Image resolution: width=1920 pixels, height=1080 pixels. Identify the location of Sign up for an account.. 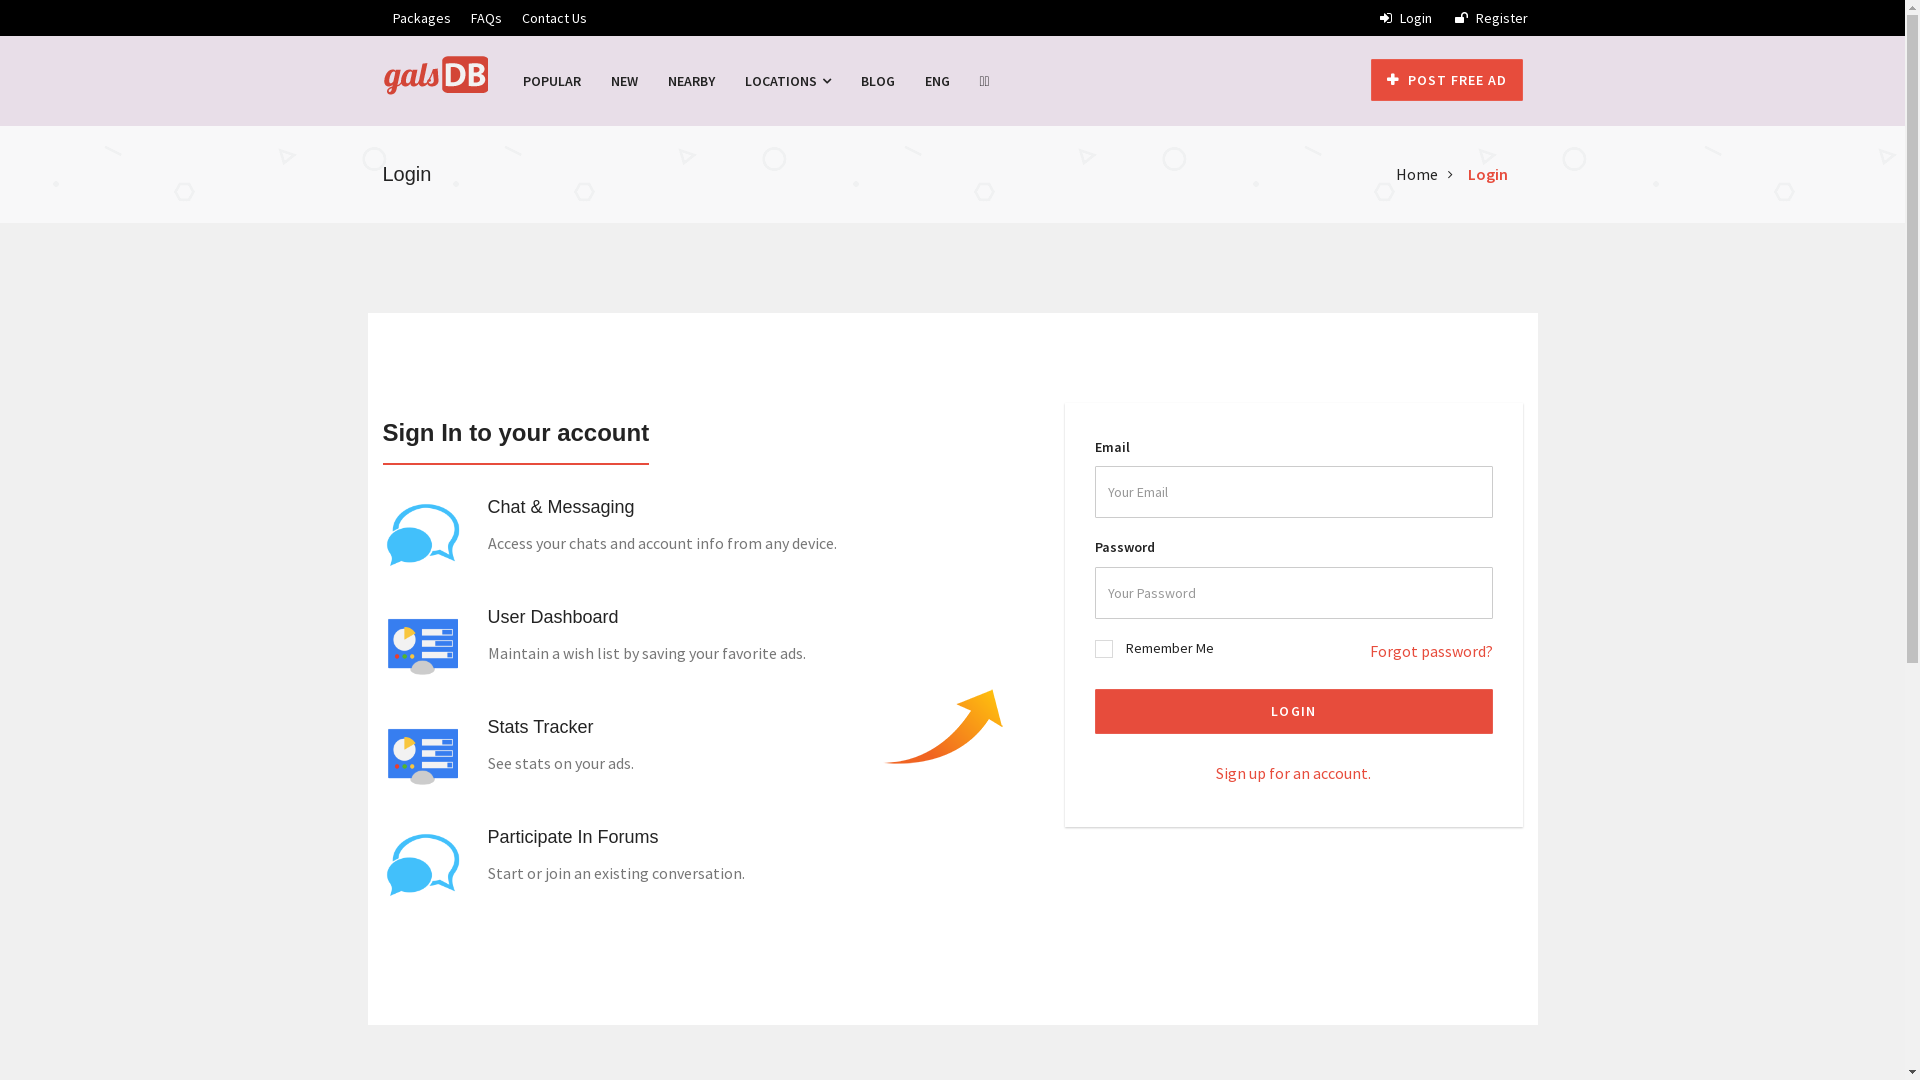
(1294, 773).